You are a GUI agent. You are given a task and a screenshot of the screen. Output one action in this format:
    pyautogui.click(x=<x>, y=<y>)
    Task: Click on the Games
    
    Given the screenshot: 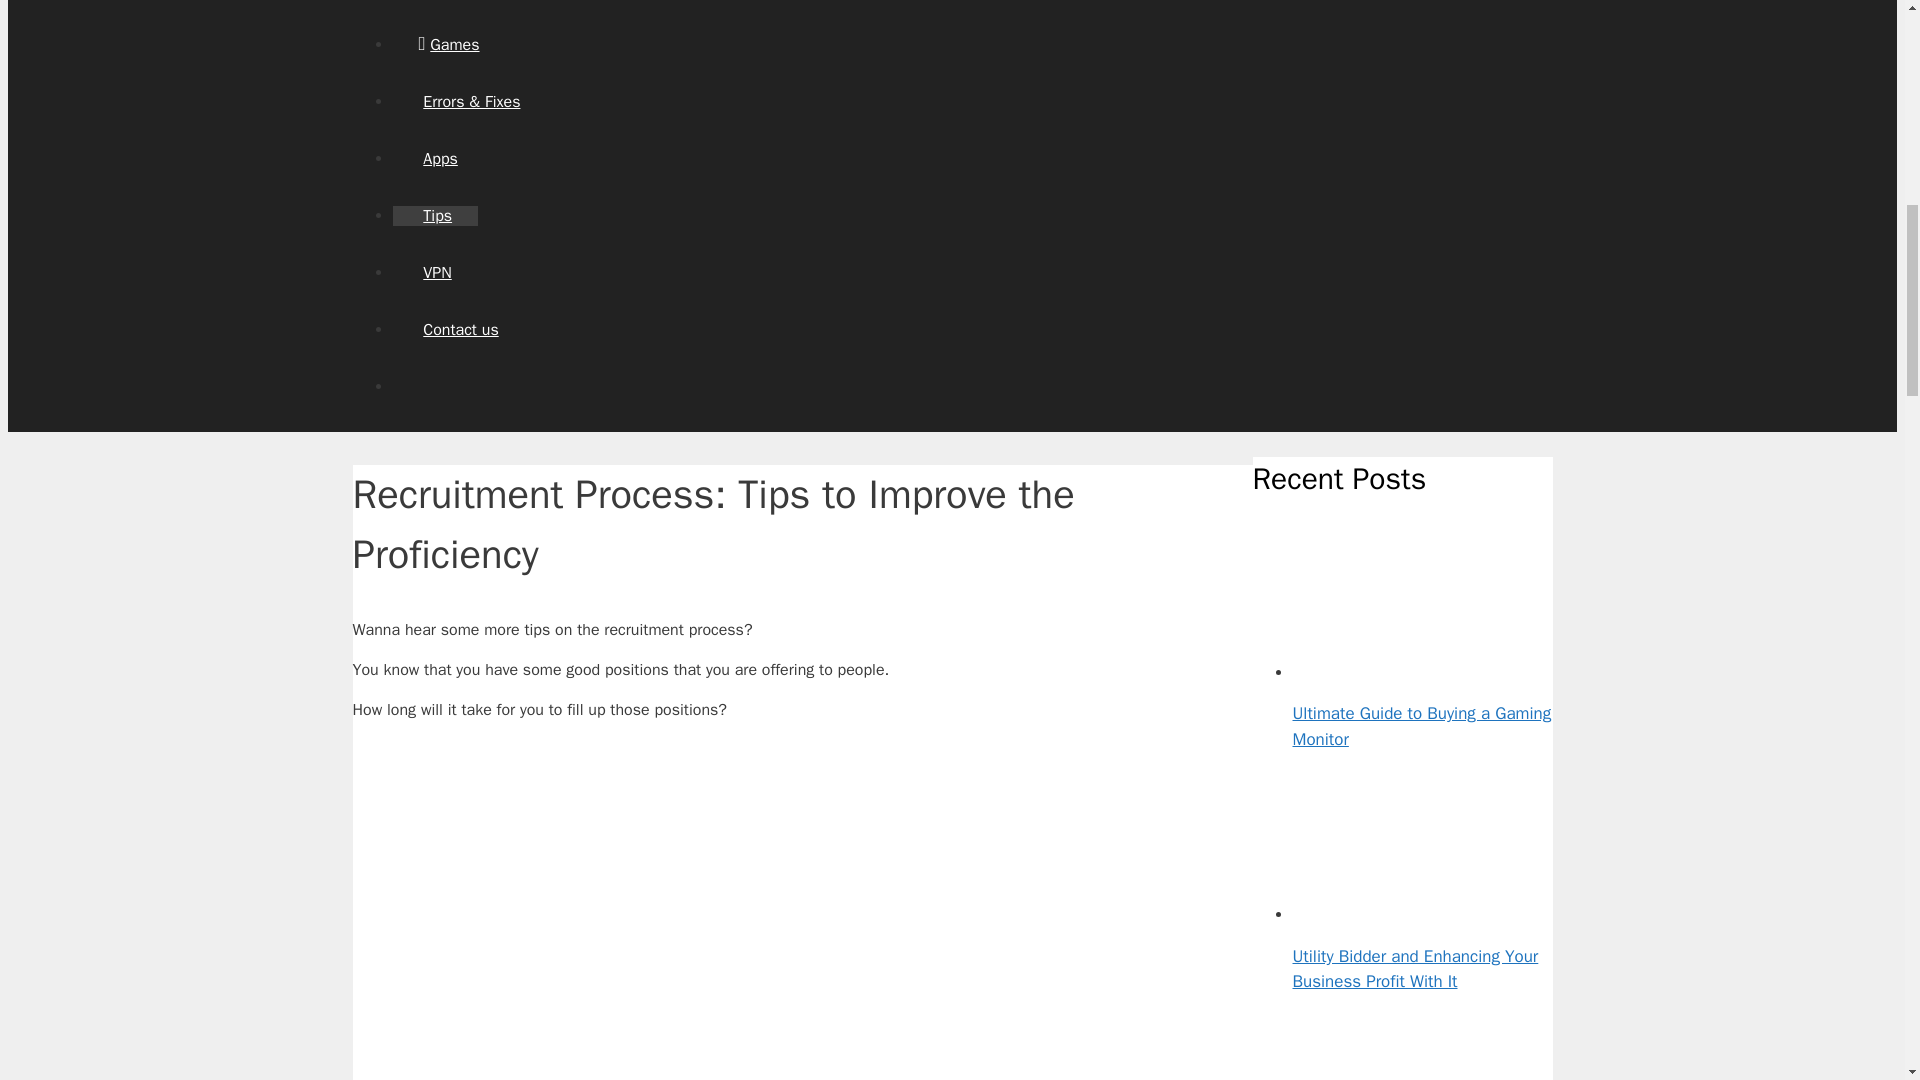 What is the action you would take?
    pyautogui.click(x=448, y=44)
    